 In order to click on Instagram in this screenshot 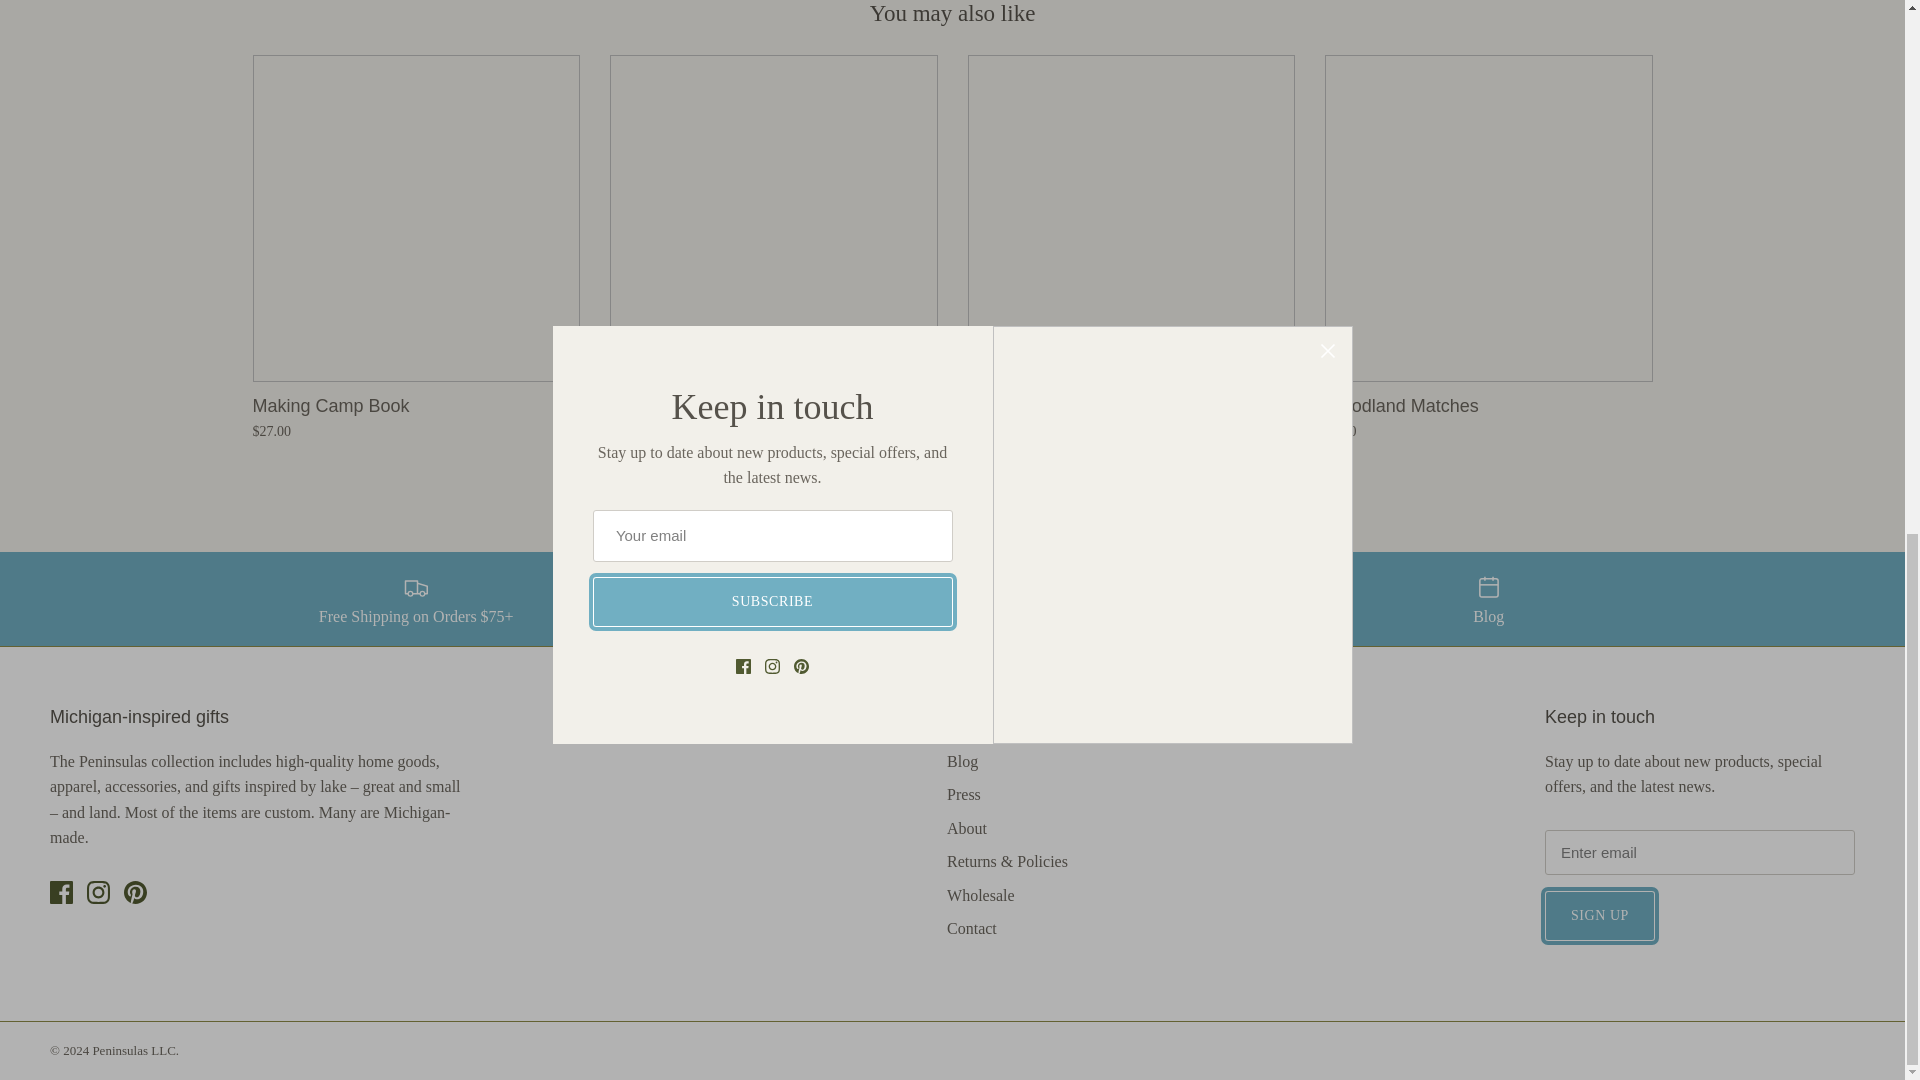, I will do `click(98, 892)`.